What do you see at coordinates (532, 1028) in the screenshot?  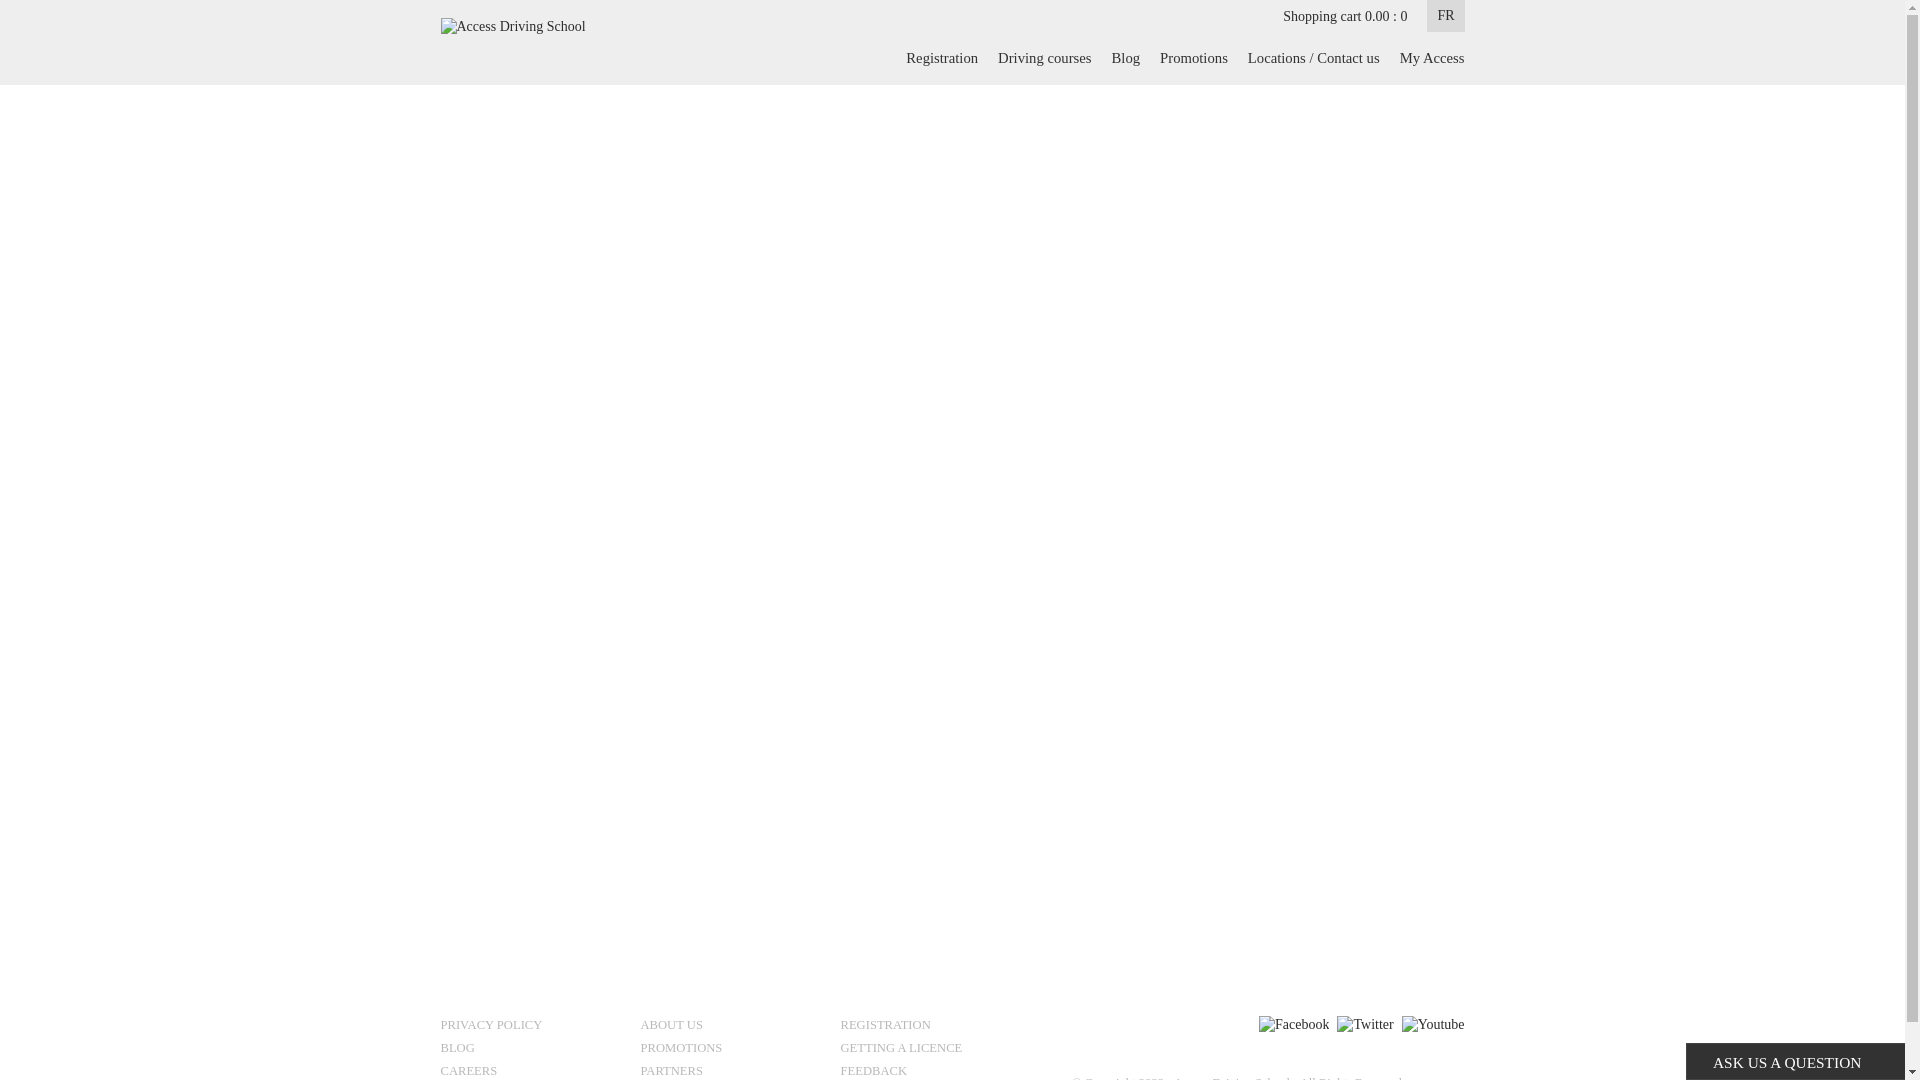 I see `PRIVACY POLICY` at bounding box center [532, 1028].